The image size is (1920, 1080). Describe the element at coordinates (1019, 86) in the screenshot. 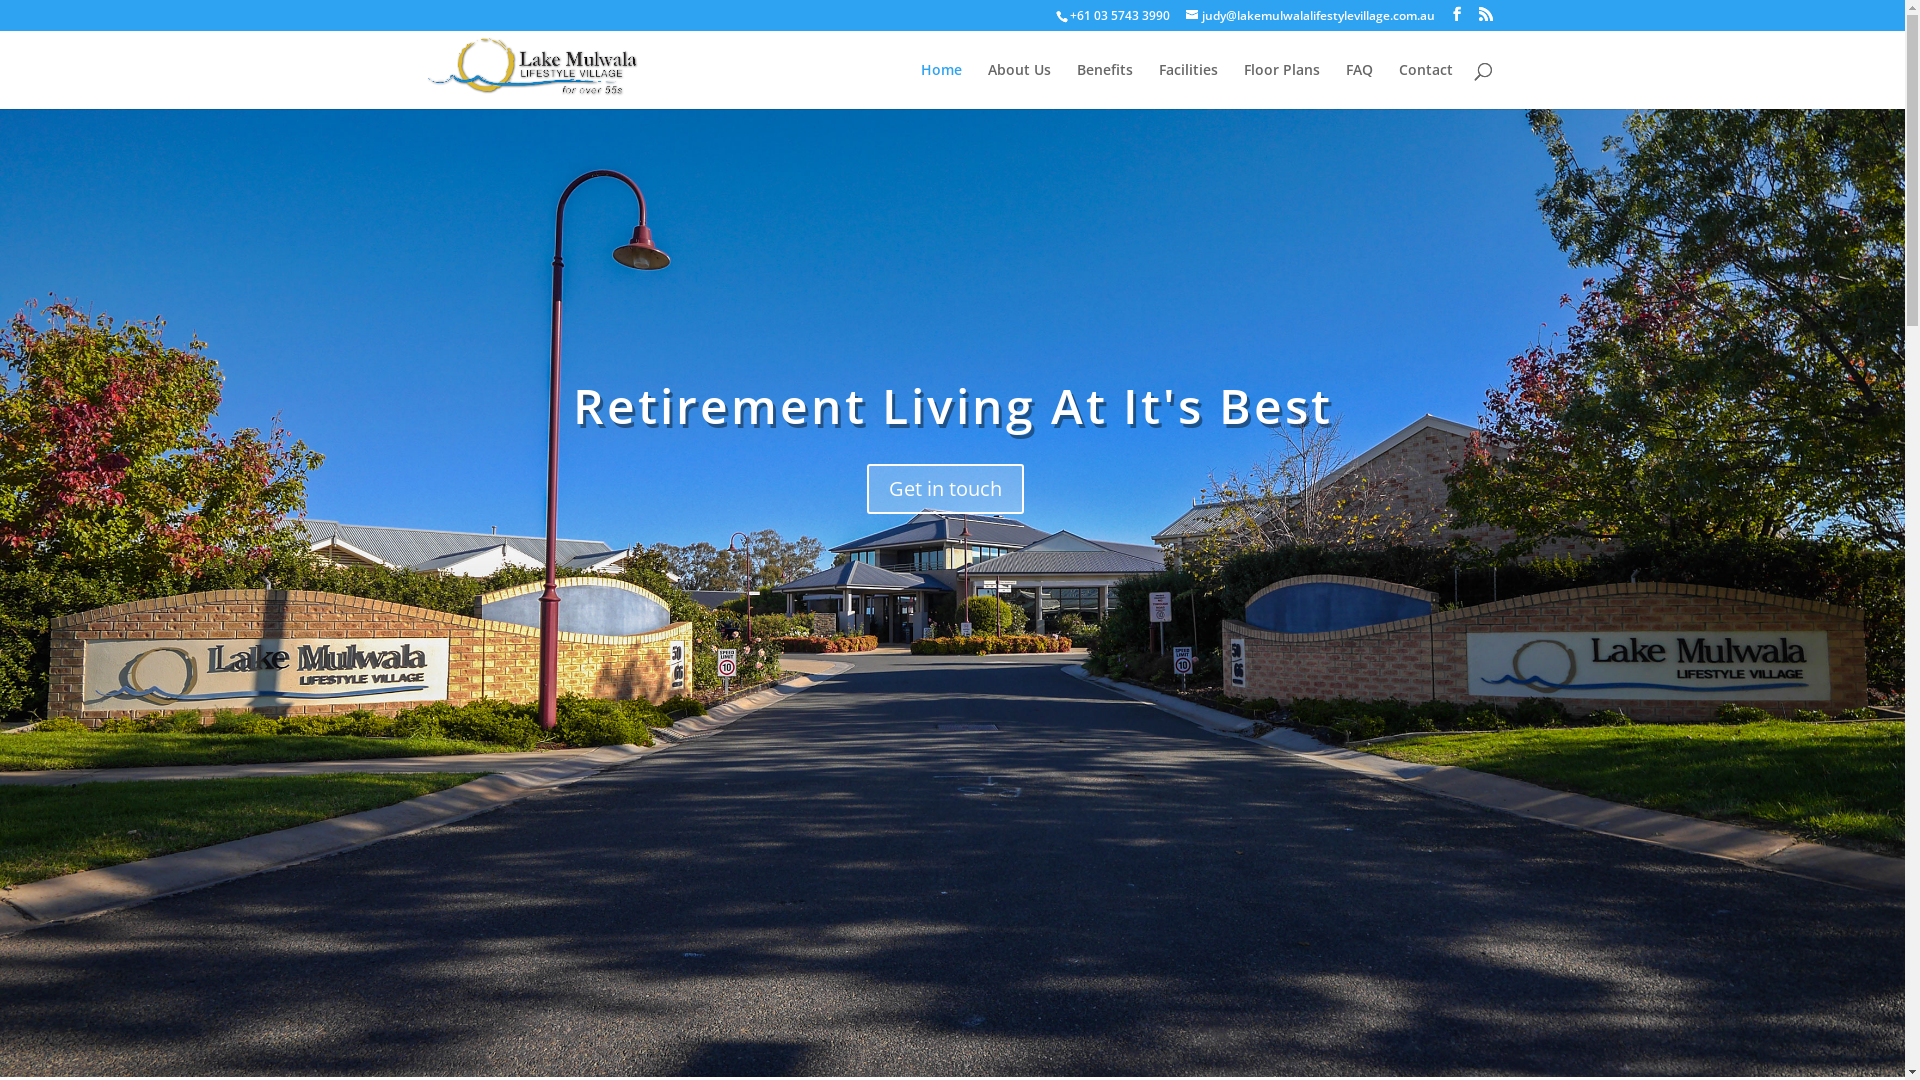

I see `About Us` at that location.